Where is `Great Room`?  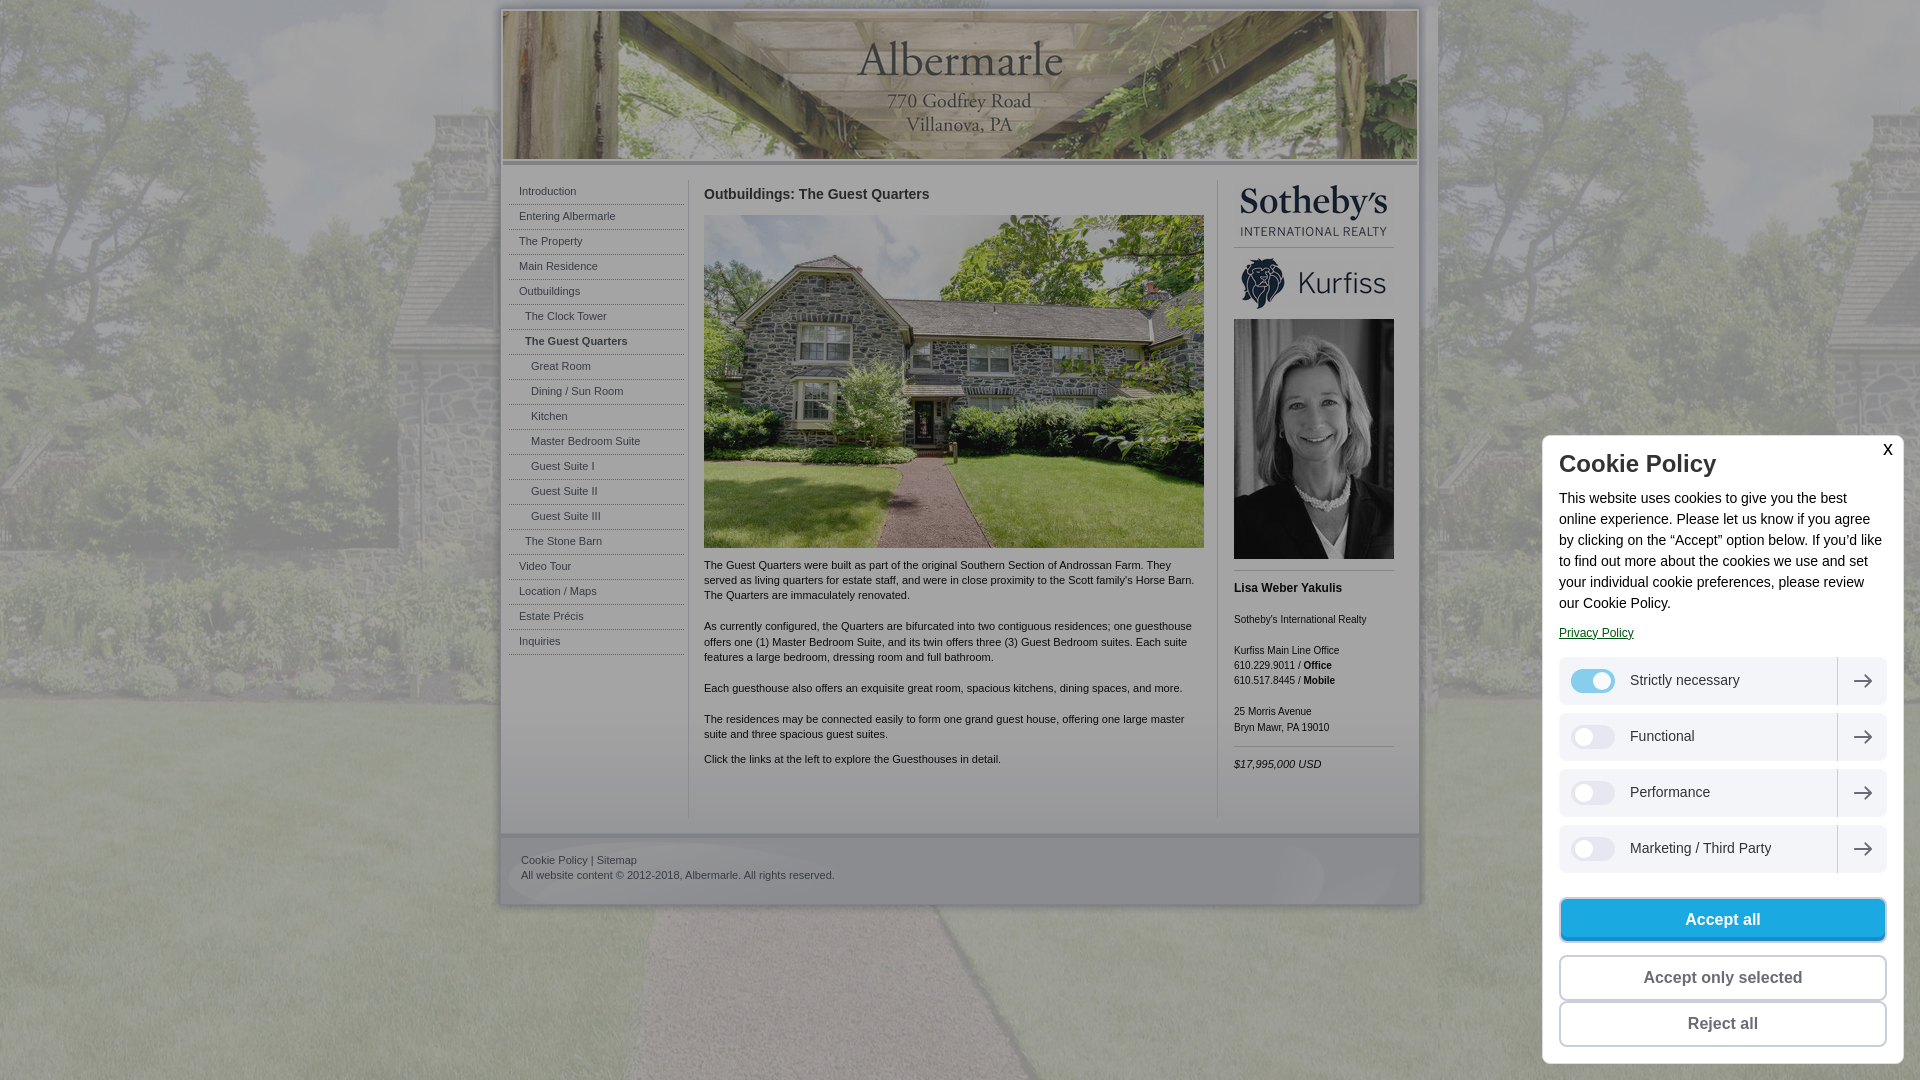 Great Room is located at coordinates (596, 368).